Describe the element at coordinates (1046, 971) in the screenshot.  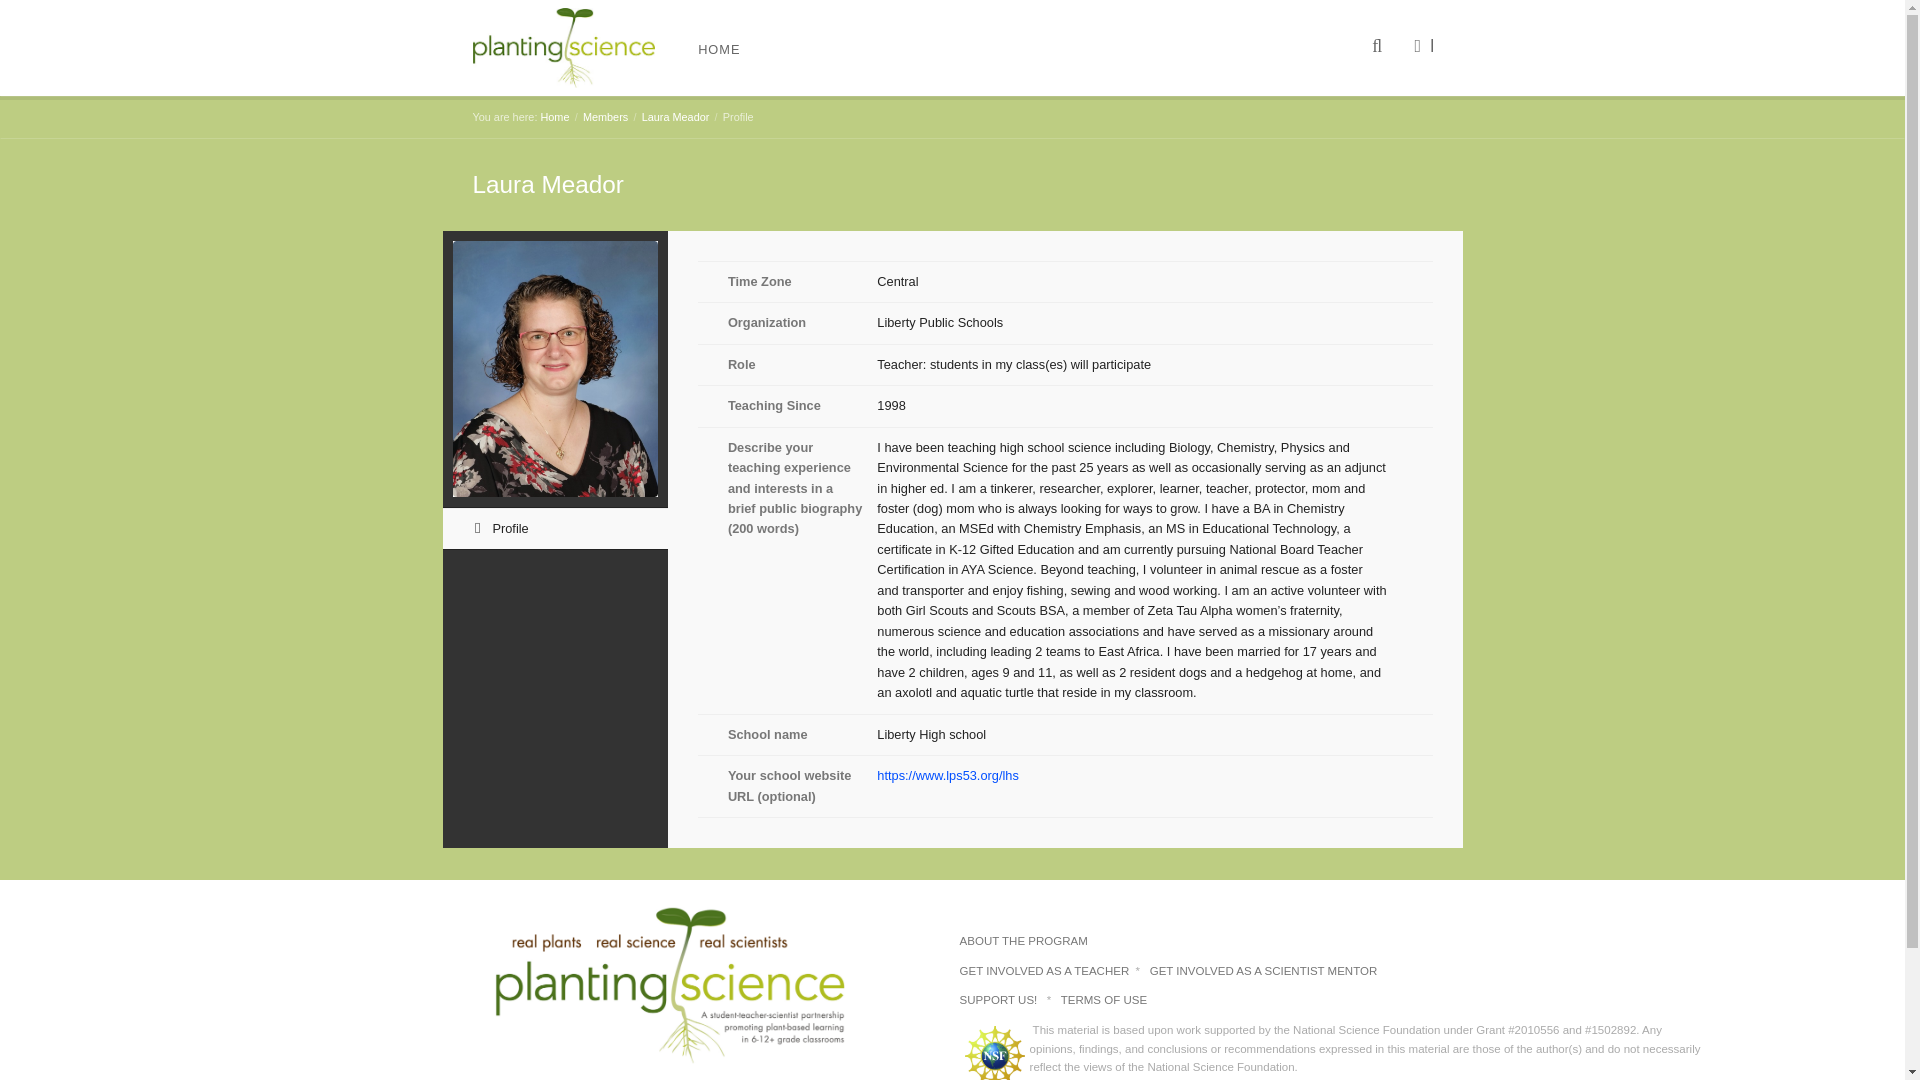
I see `GET INVOLVED AS A TEACHER ` at that location.